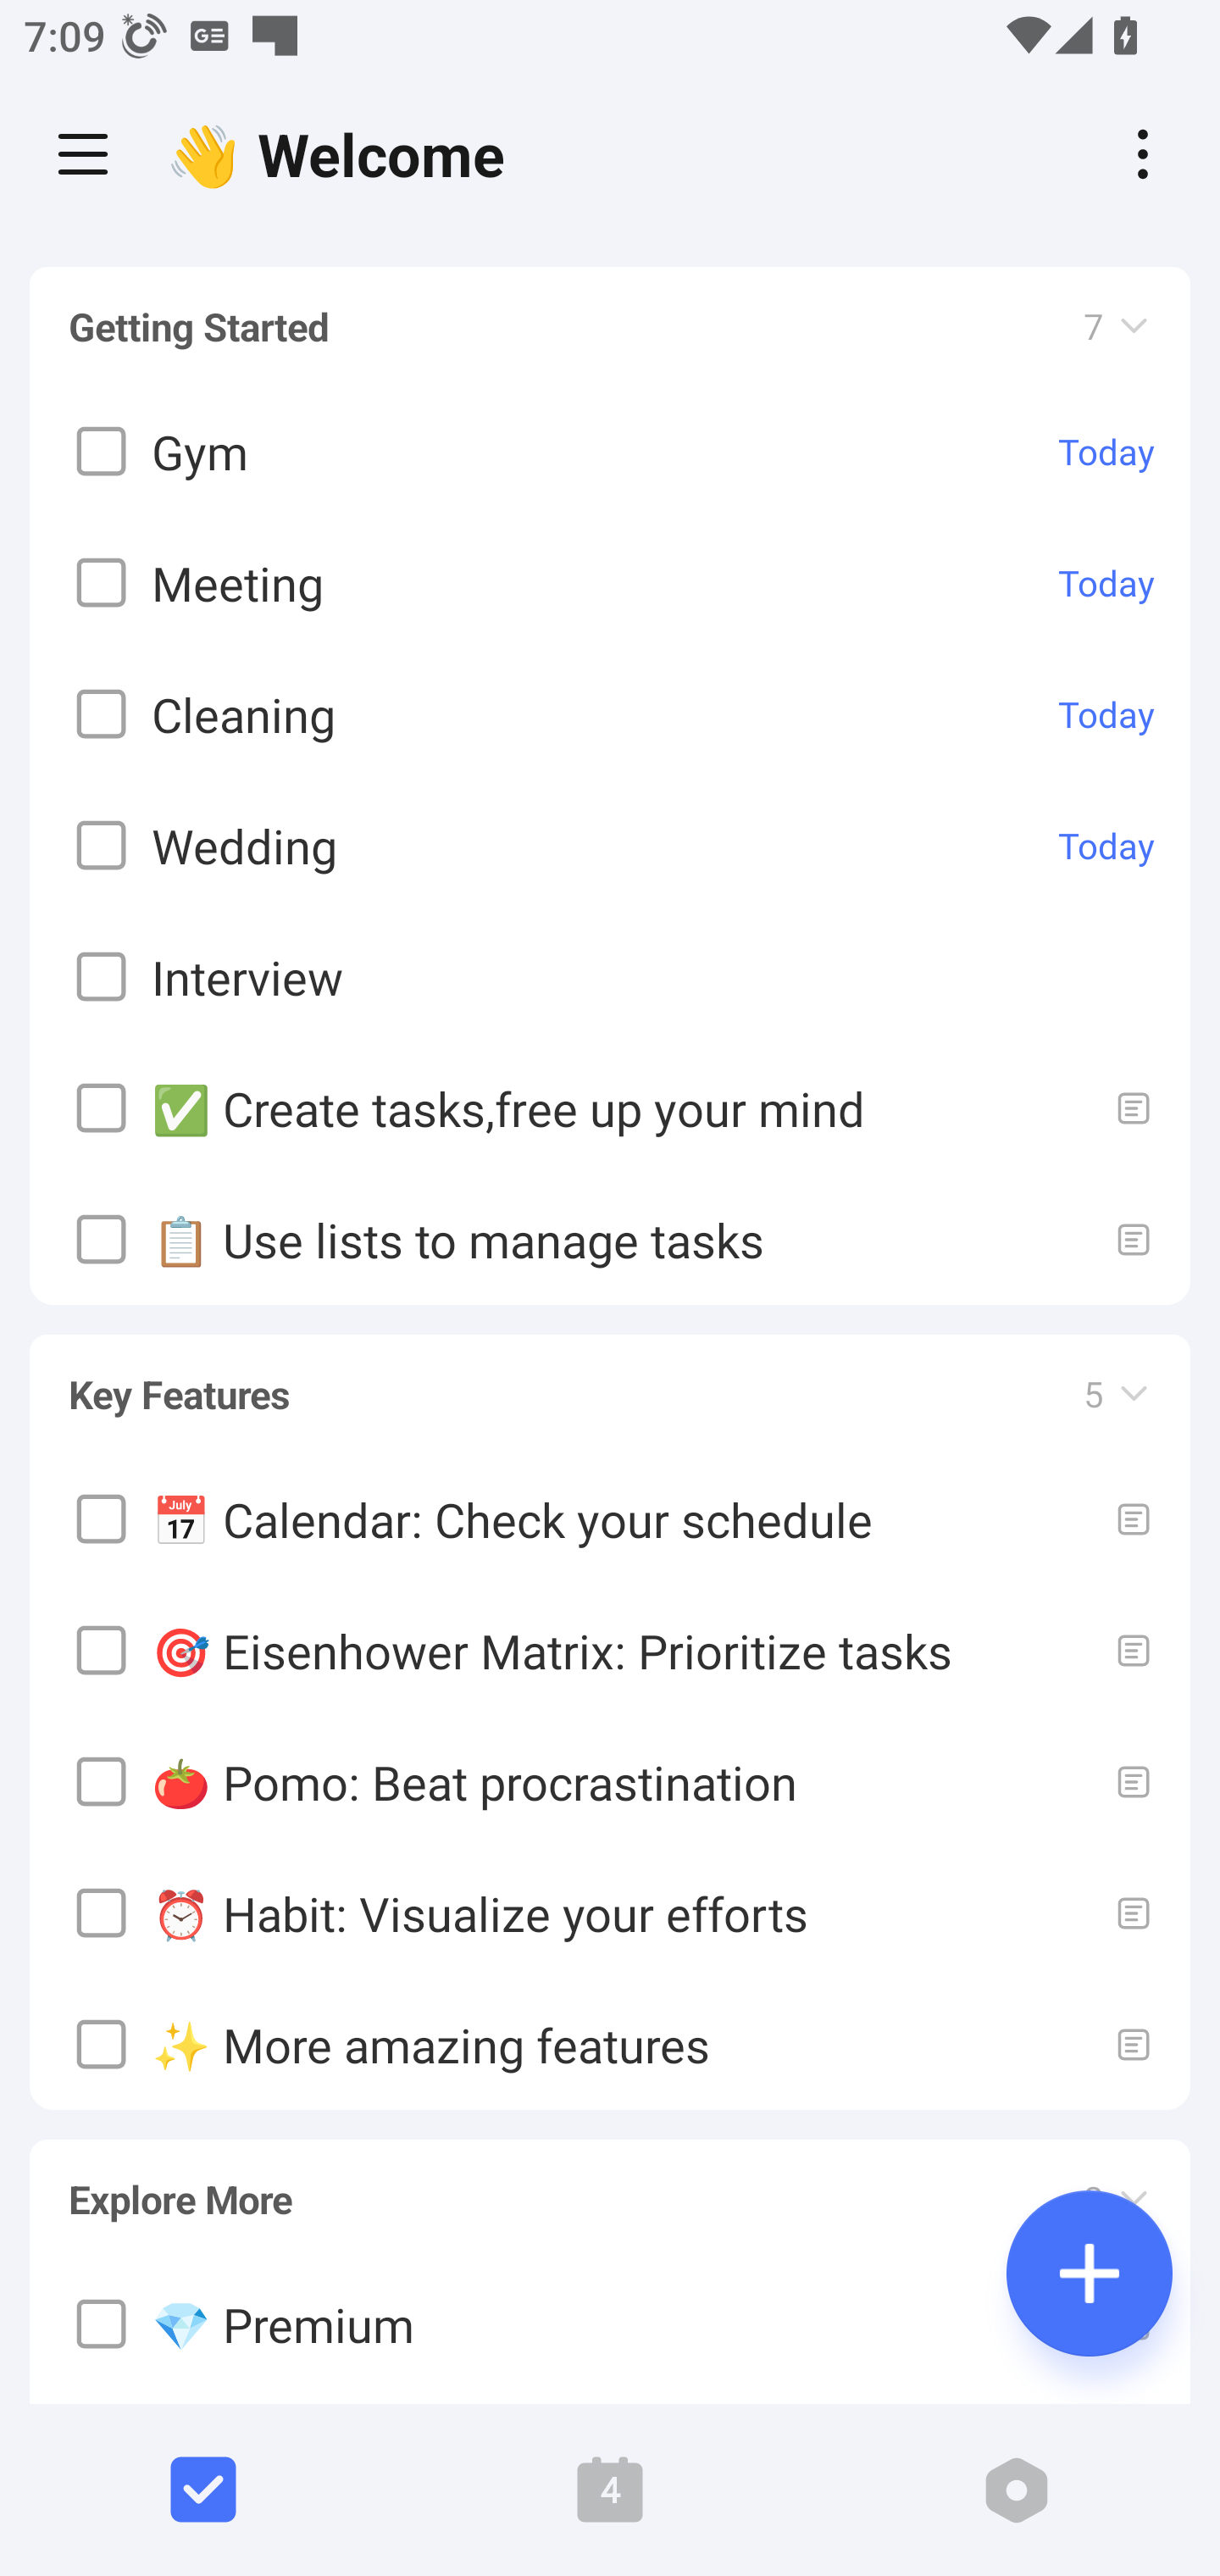  Describe the element at coordinates (610, 1649) in the screenshot. I see `🎯 Eisenhower Matrix: Prioritize tasks` at that location.